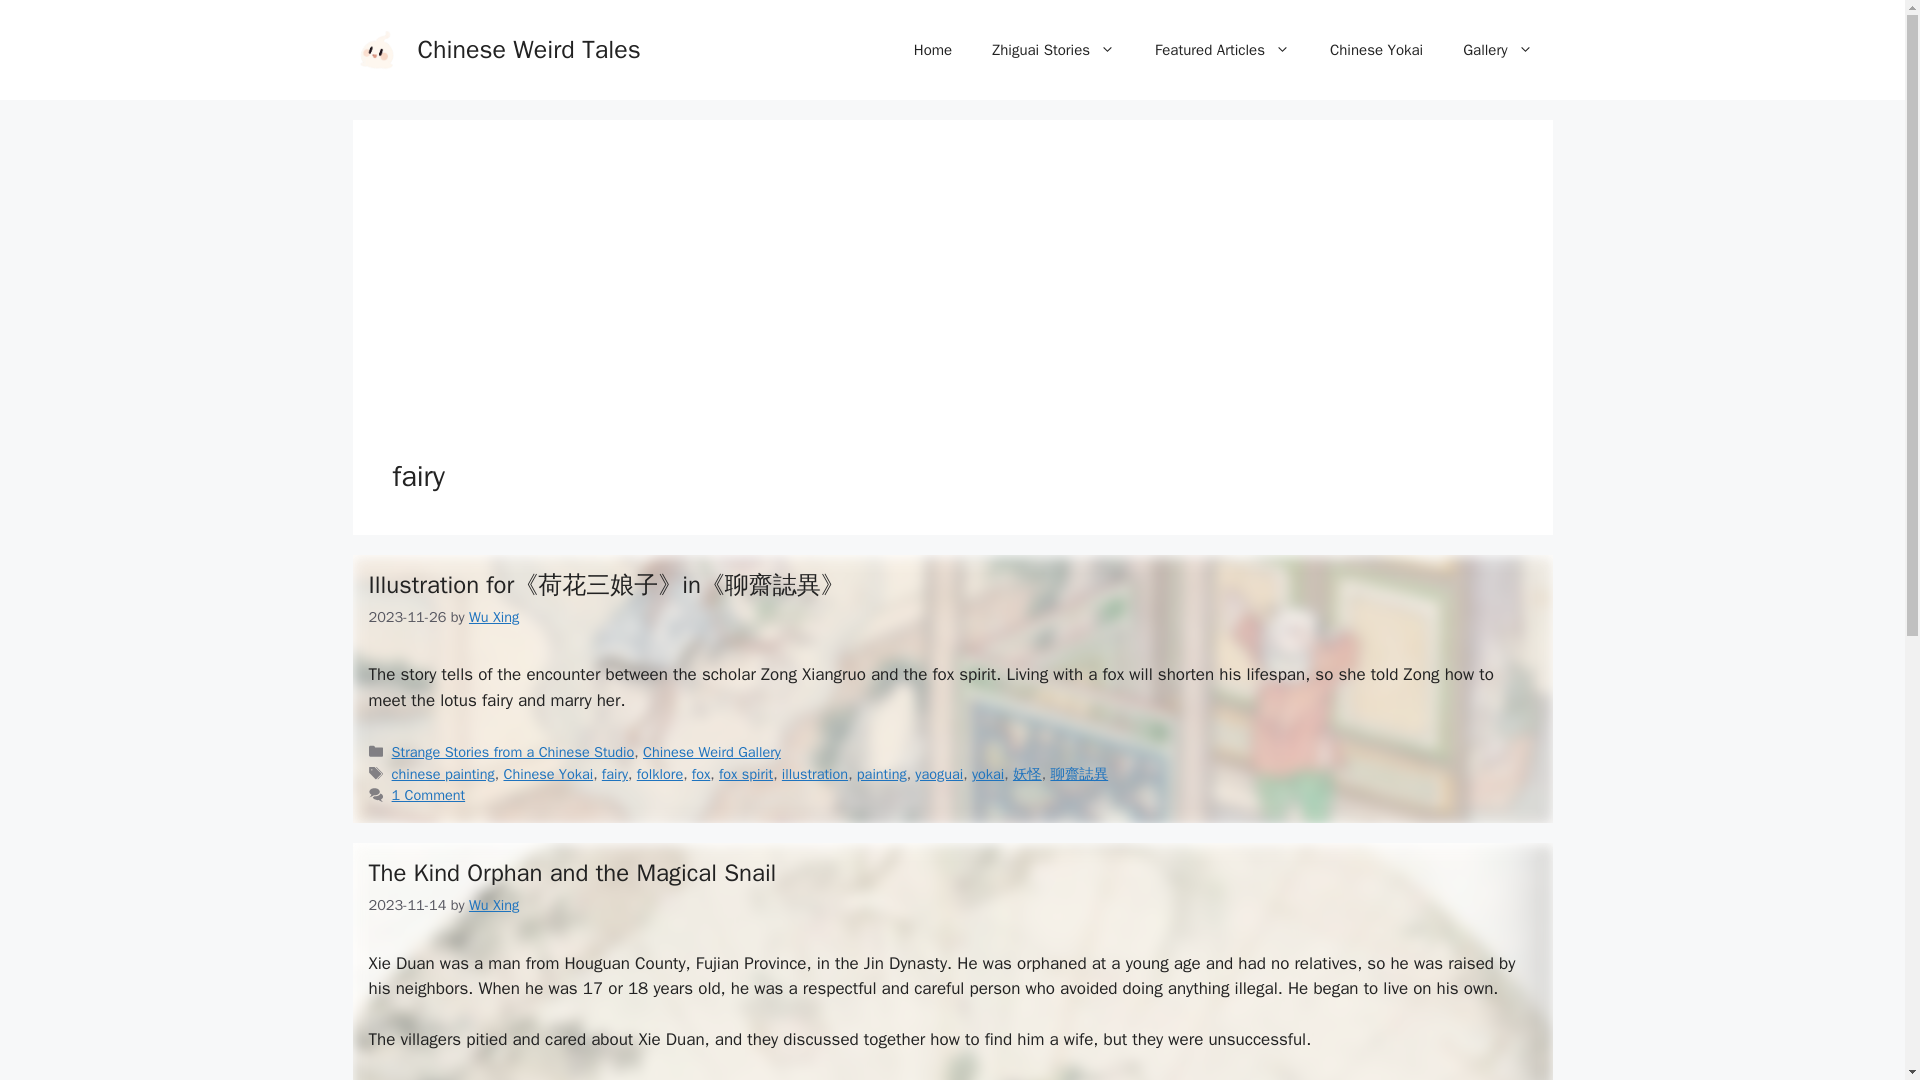  What do you see at coordinates (660, 774) in the screenshot?
I see `folklore` at bounding box center [660, 774].